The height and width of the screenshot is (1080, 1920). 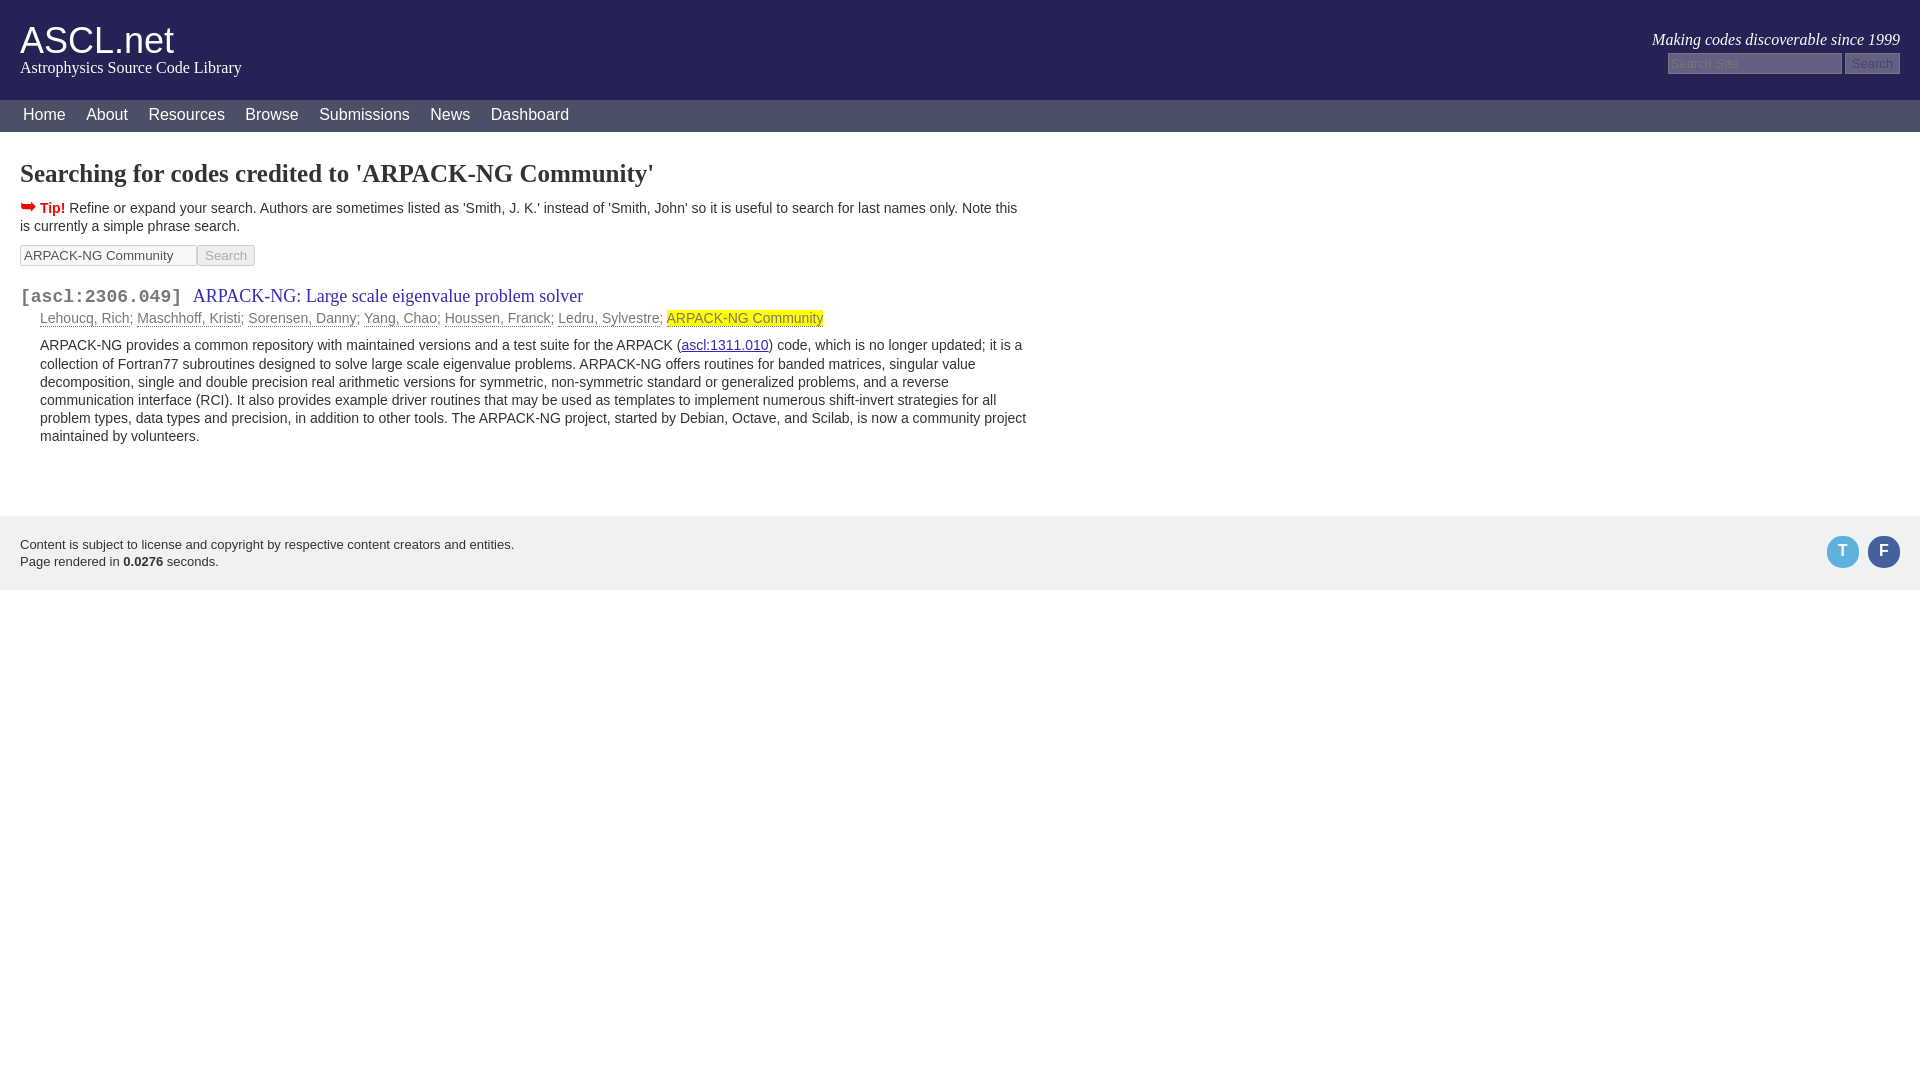 I want to click on Like ASCL on Facebook, so click(x=1884, y=552).